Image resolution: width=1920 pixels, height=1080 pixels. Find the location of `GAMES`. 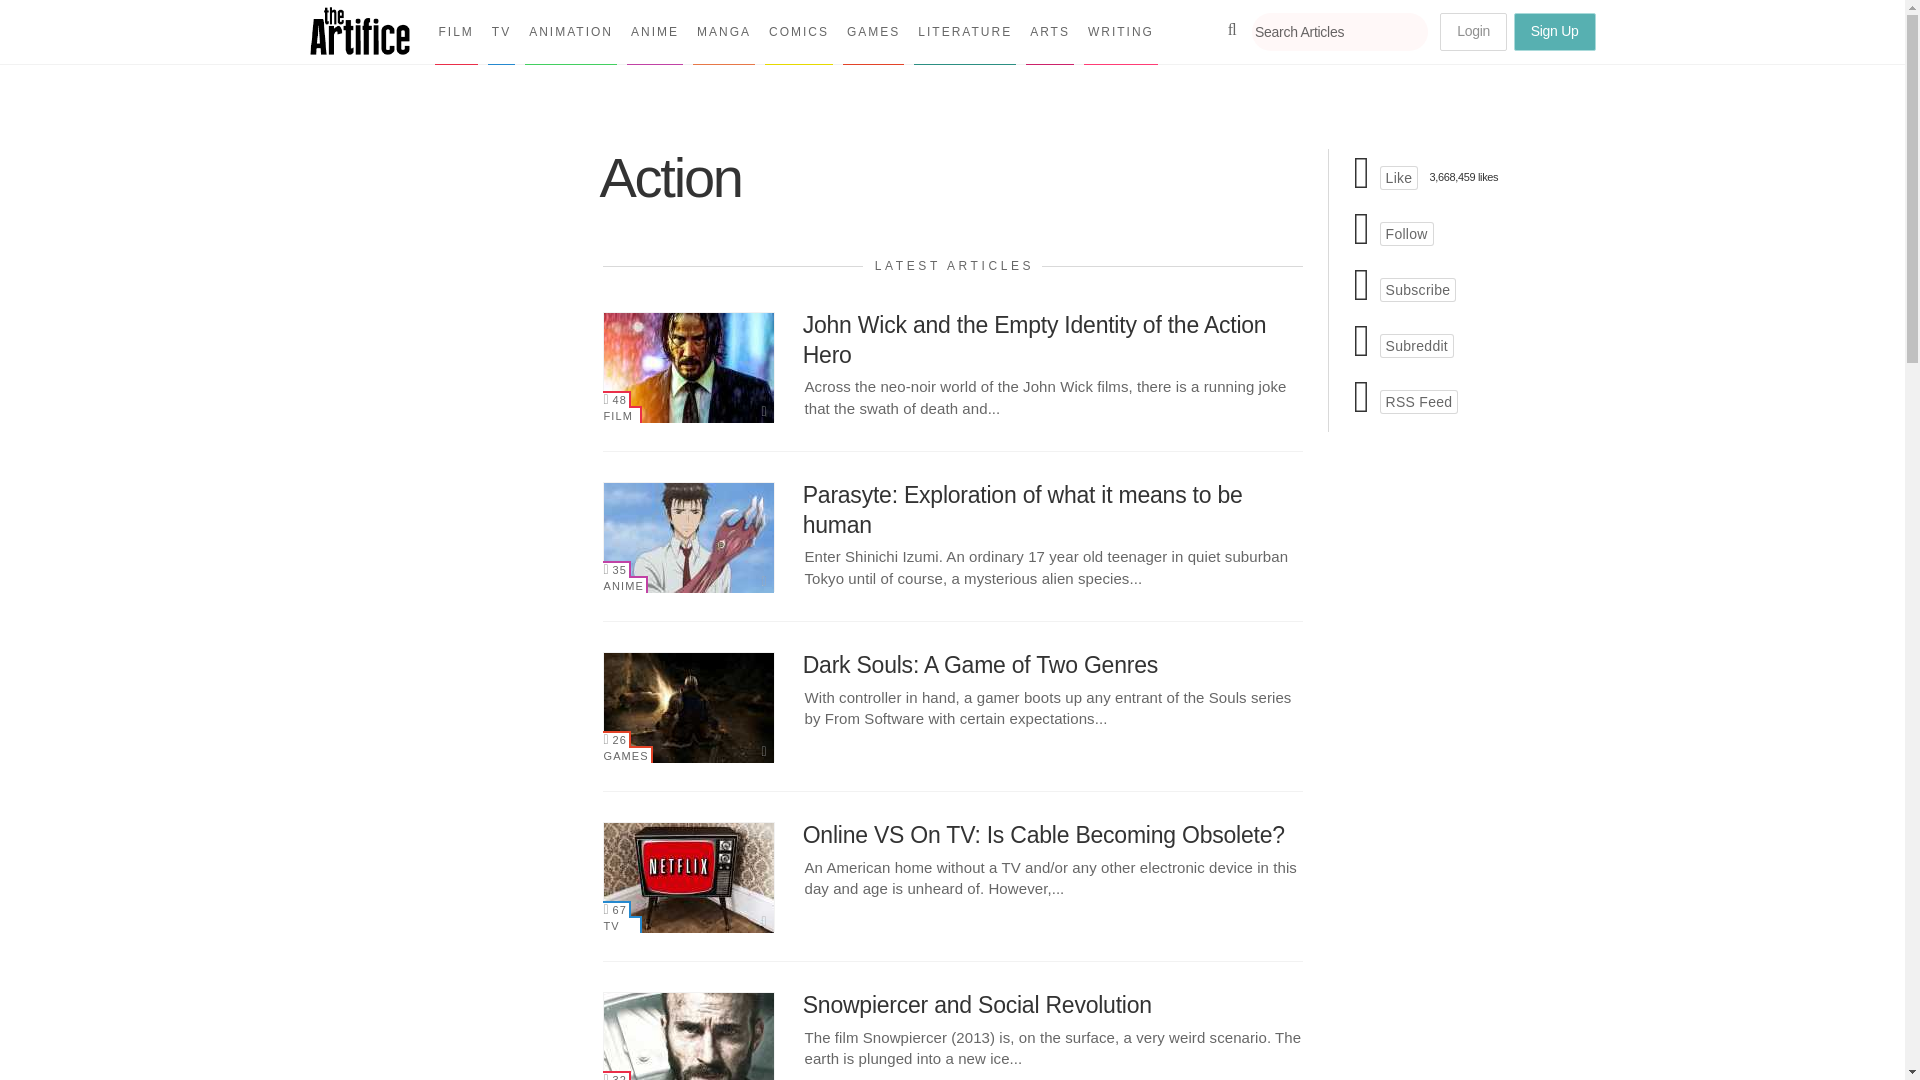

GAMES is located at coordinates (873, 32).